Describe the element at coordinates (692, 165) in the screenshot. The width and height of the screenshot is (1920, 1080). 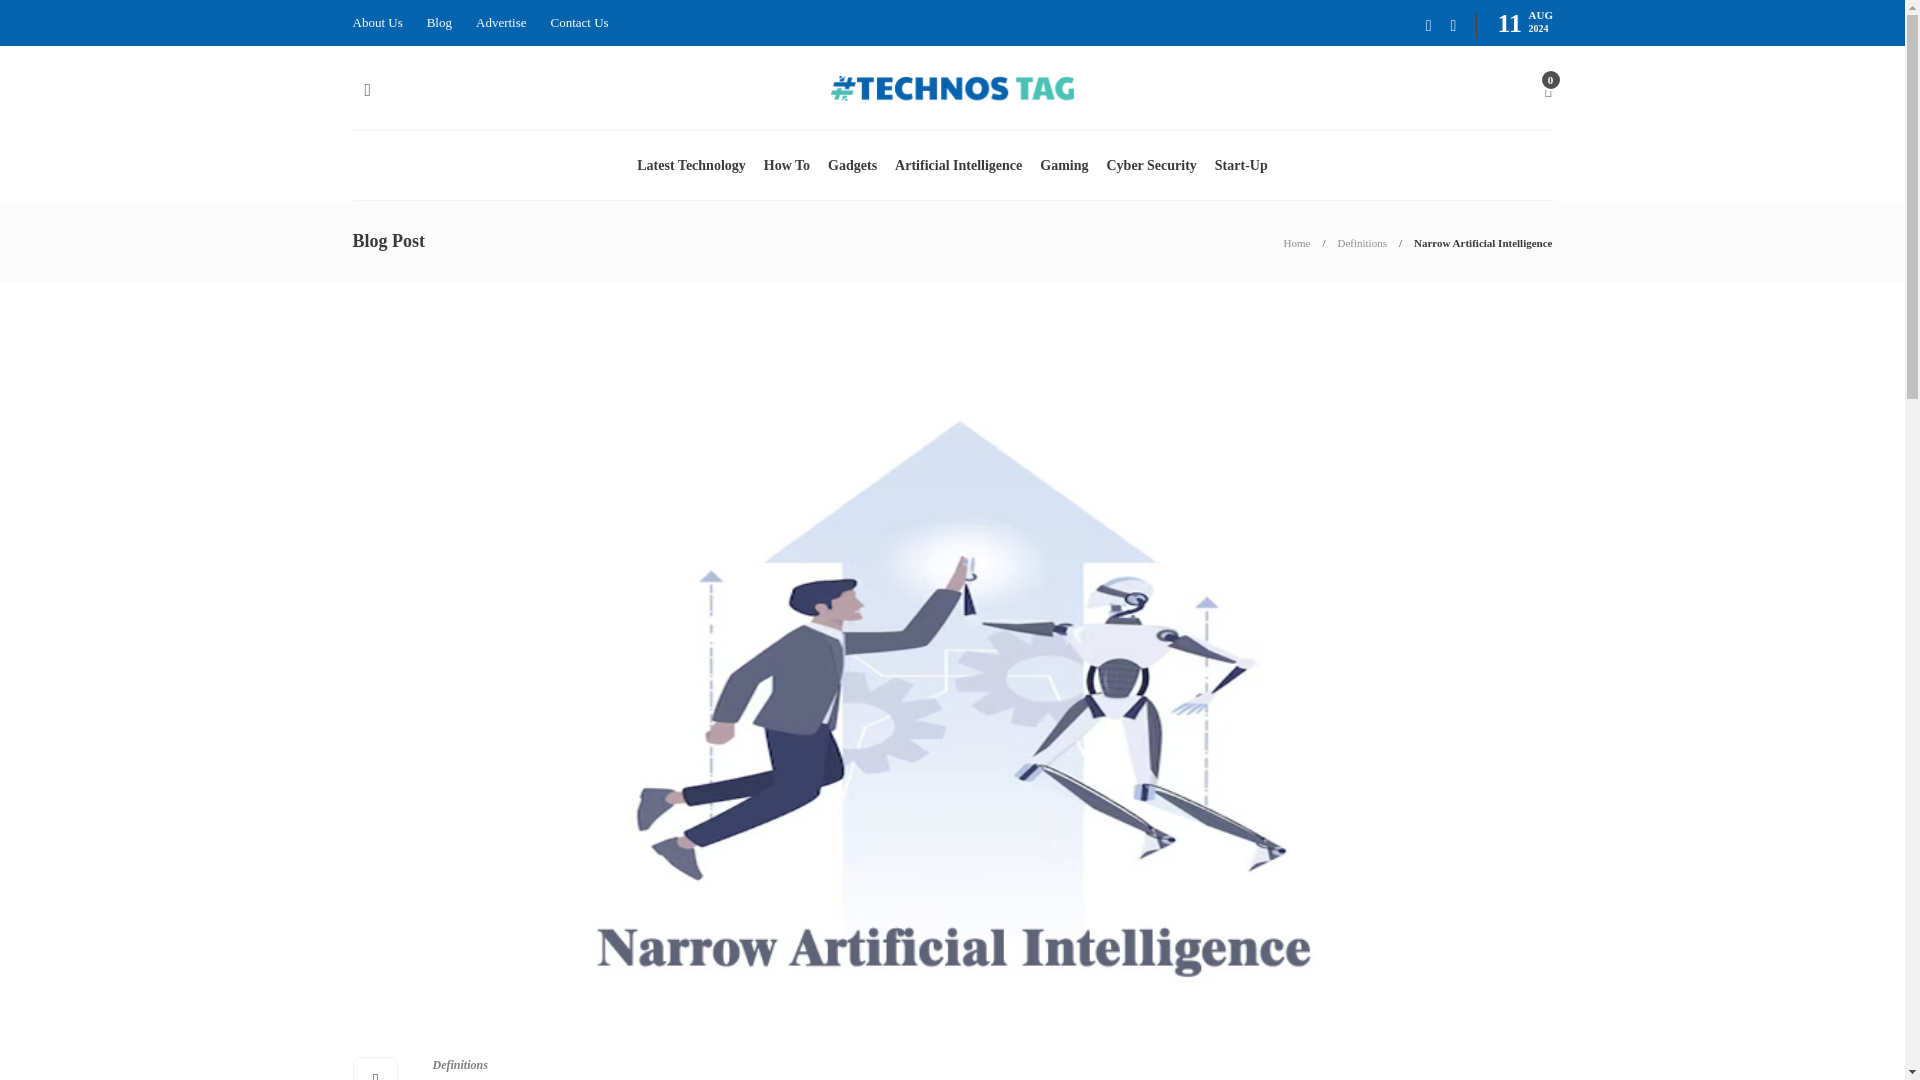
I see `Latest Technology` at that location.